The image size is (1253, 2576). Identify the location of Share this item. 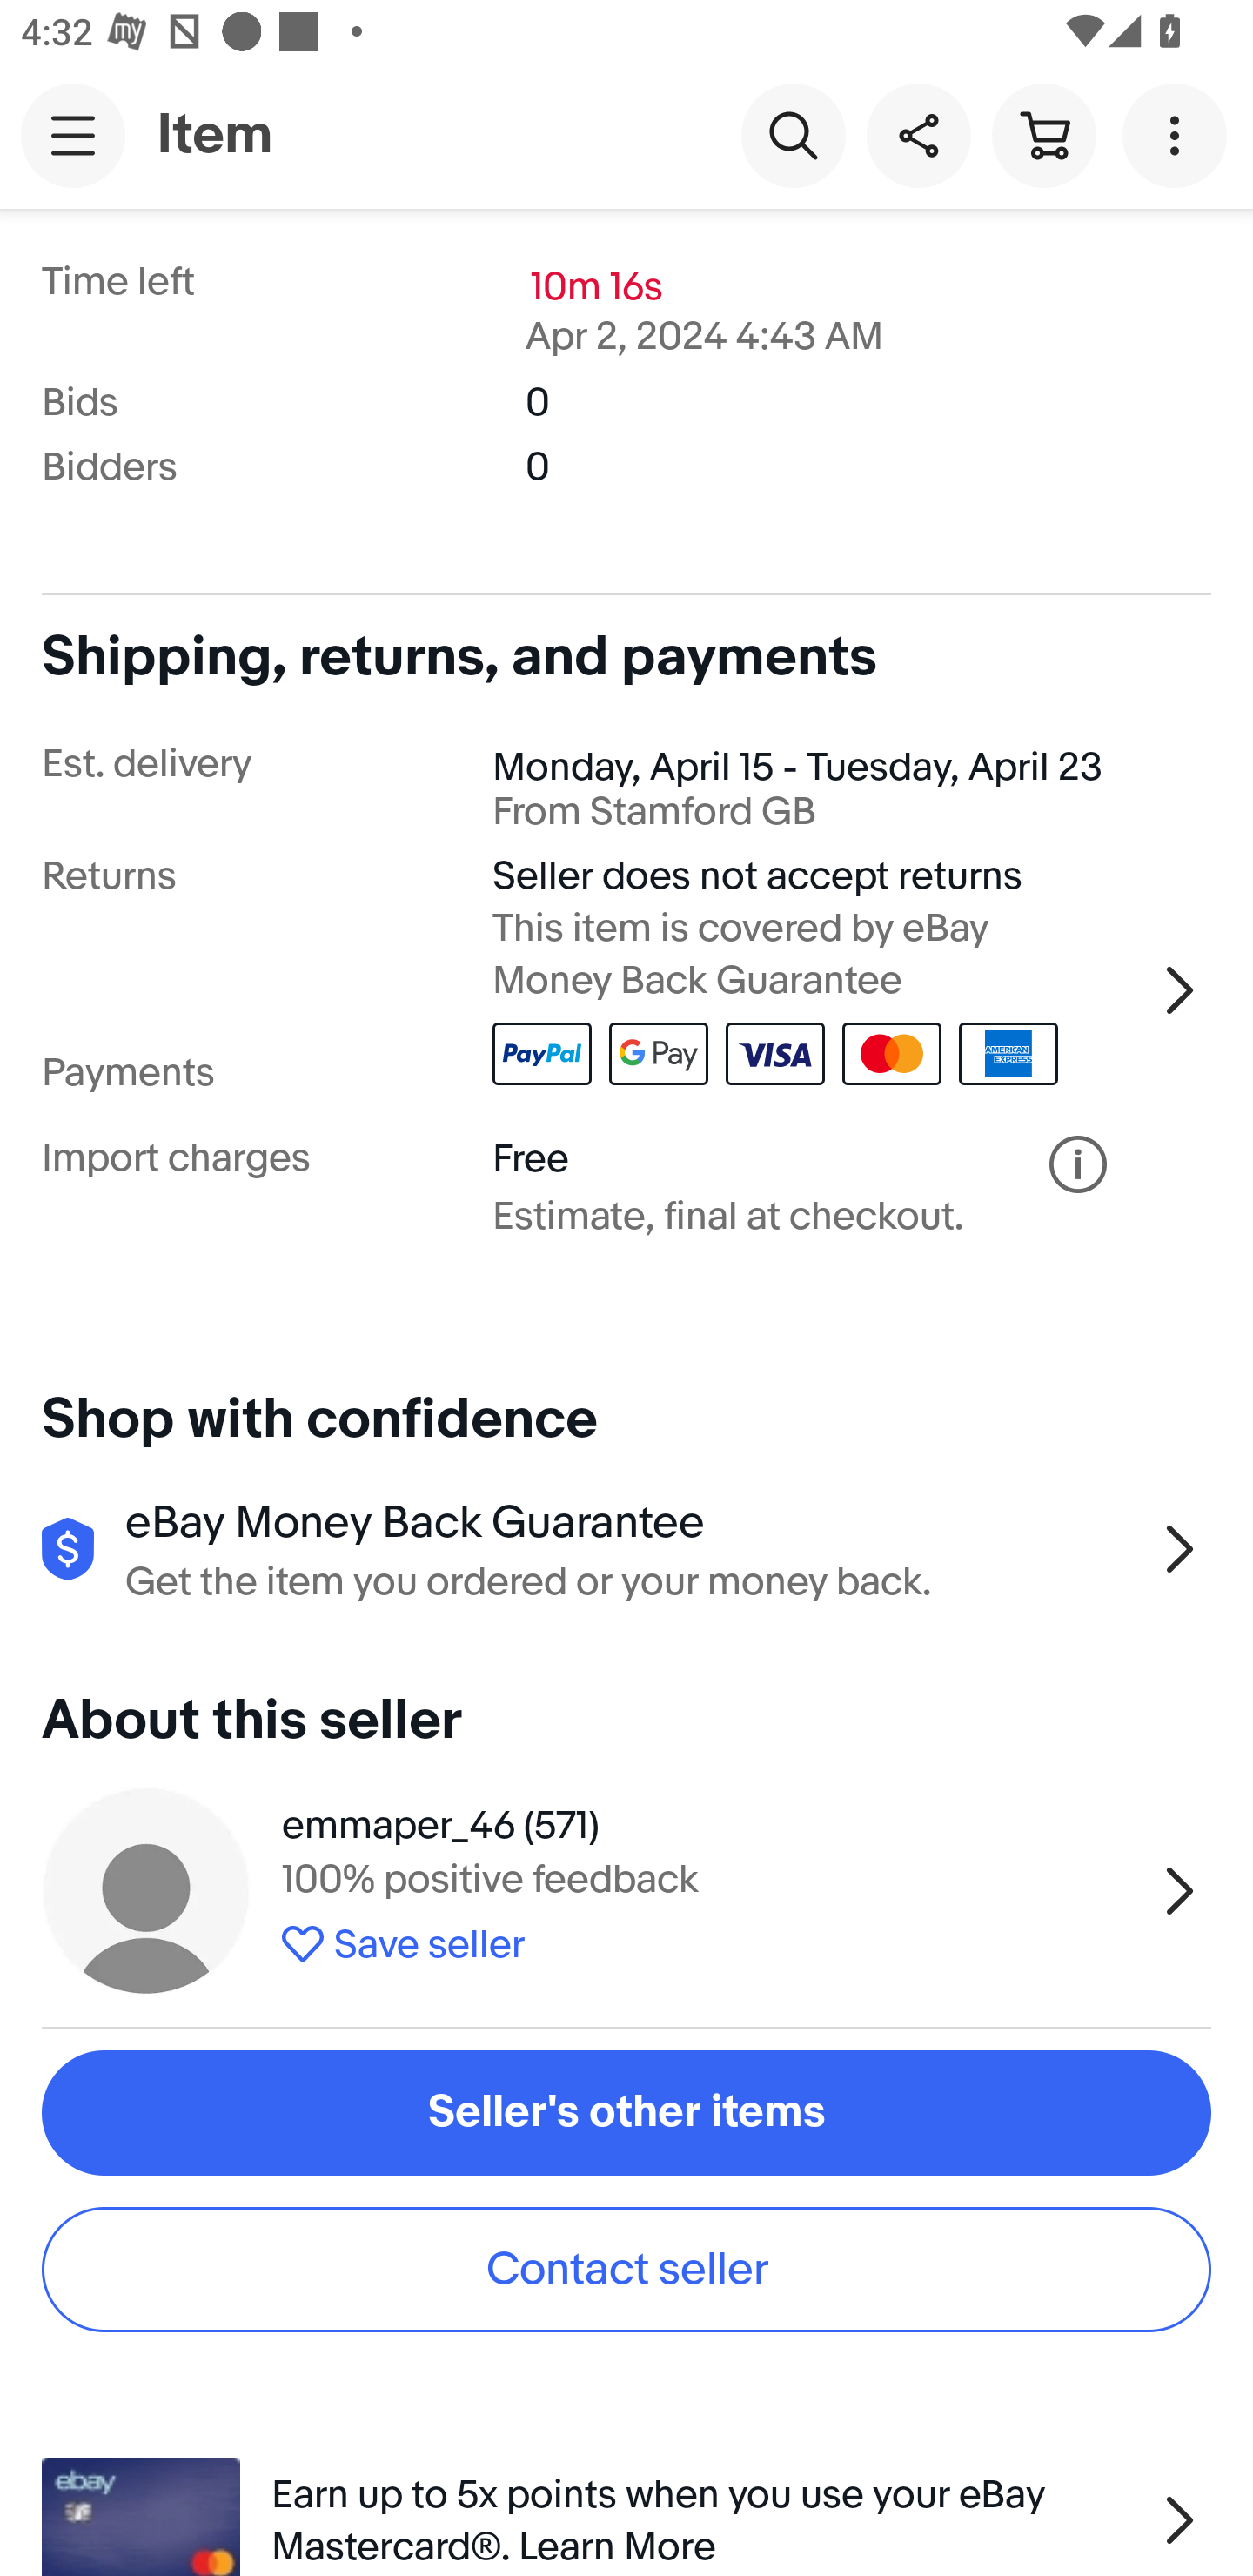
(918, 134).